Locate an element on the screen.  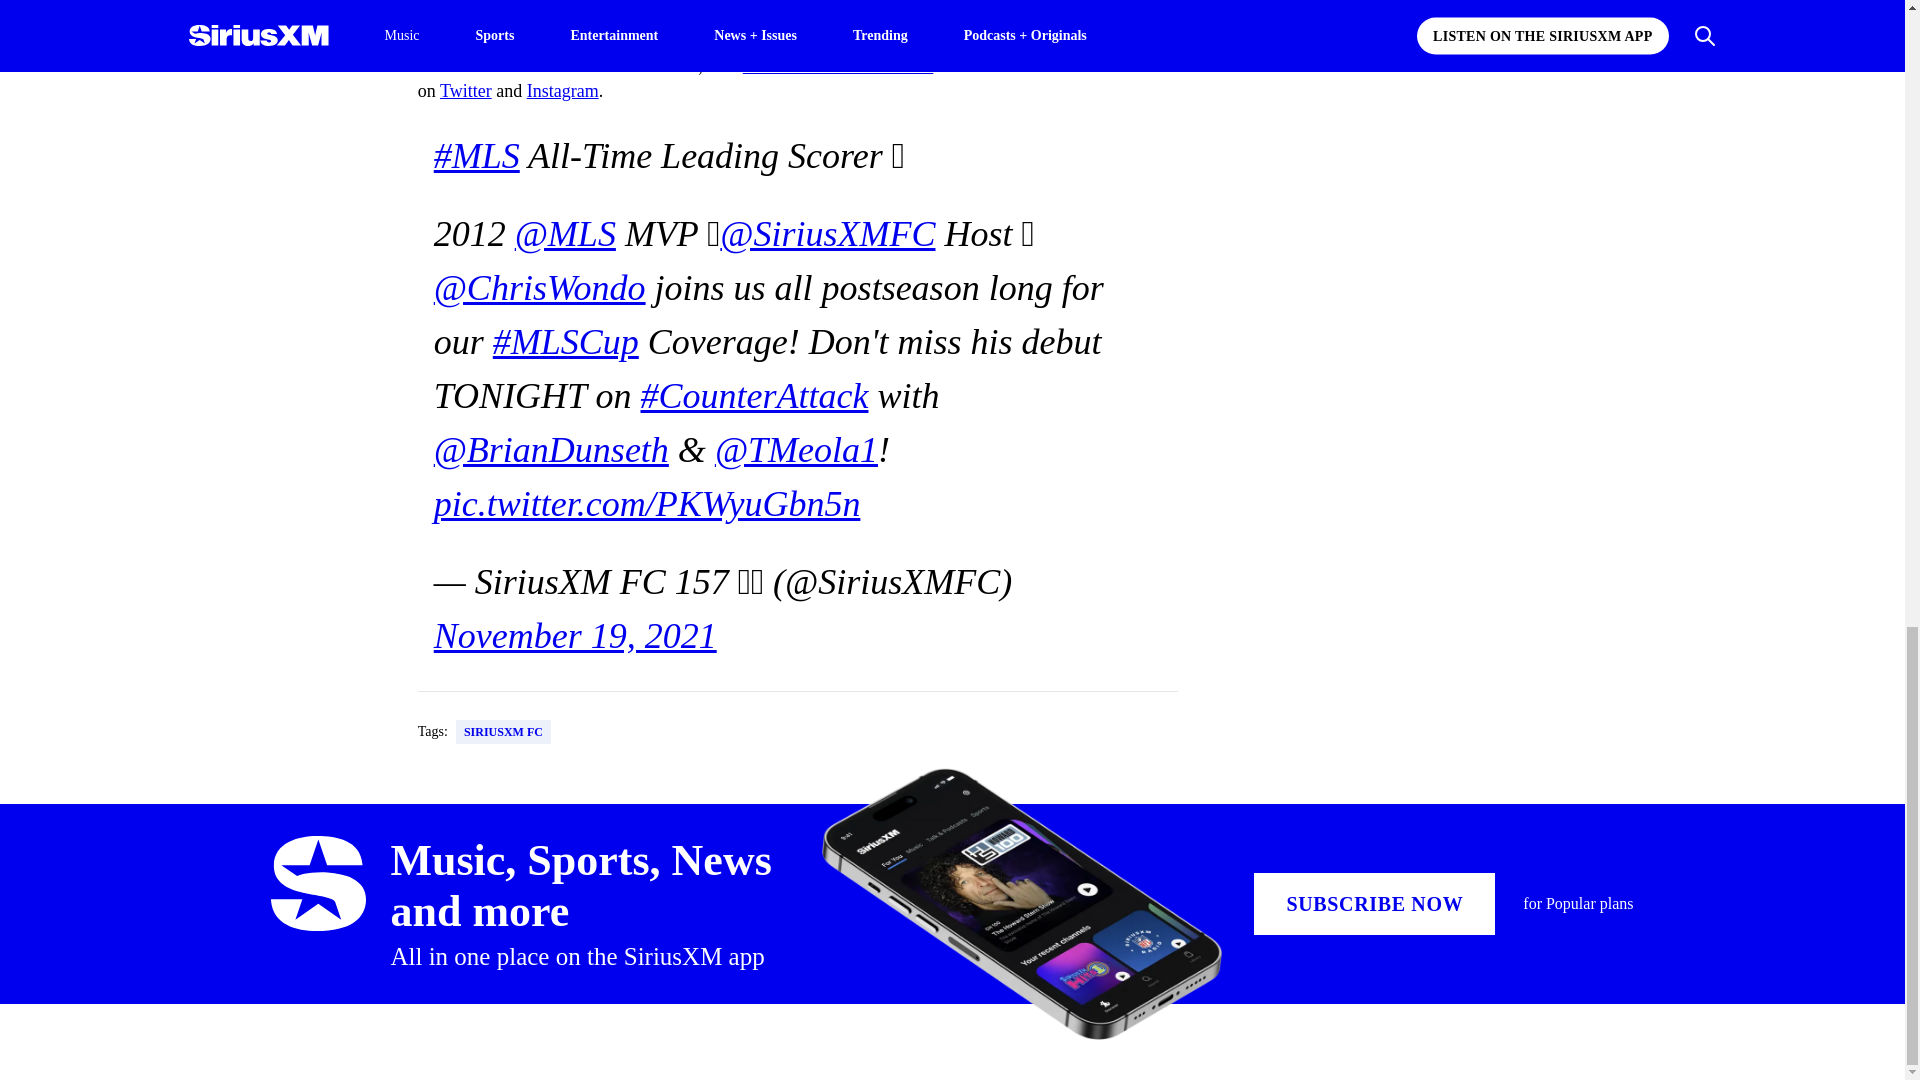
Twitter is located at coordinates (465, 91).